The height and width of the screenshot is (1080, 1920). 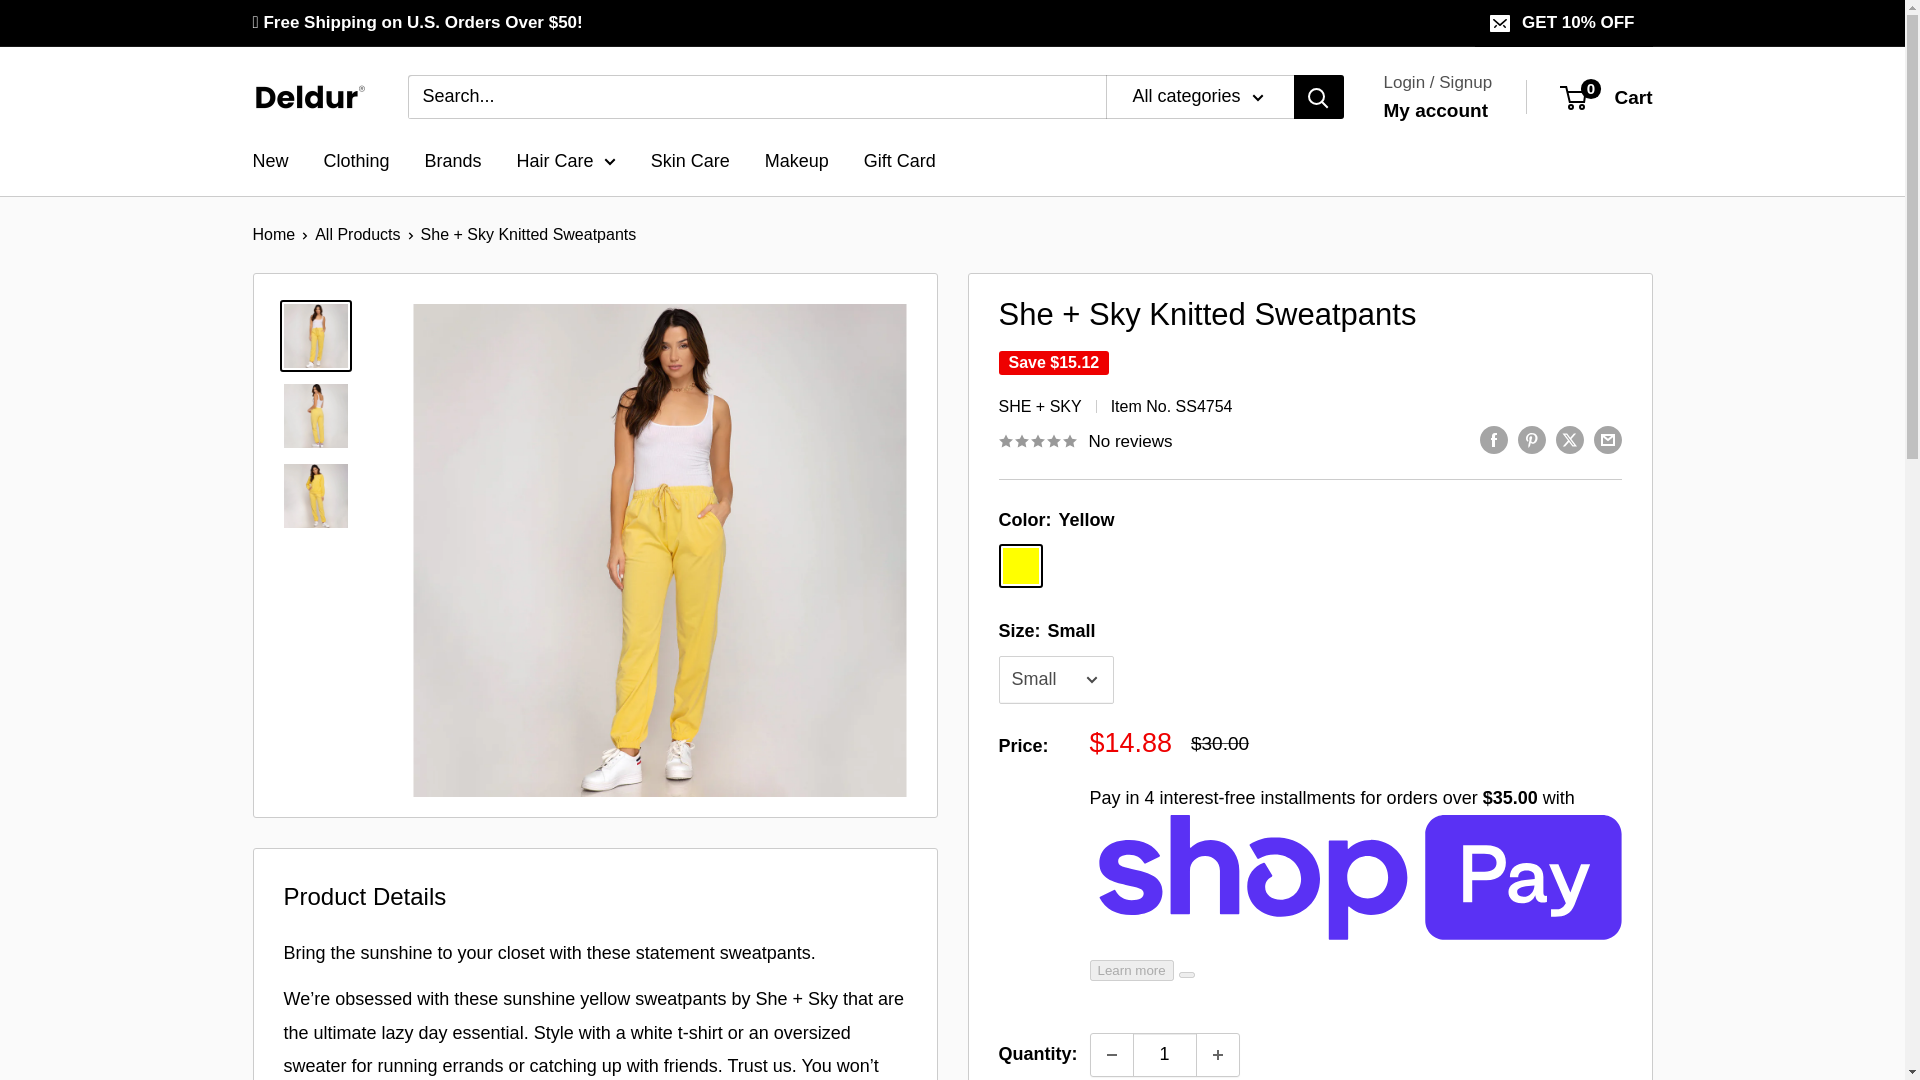 I want to click on New, so click(x=270, y=162).